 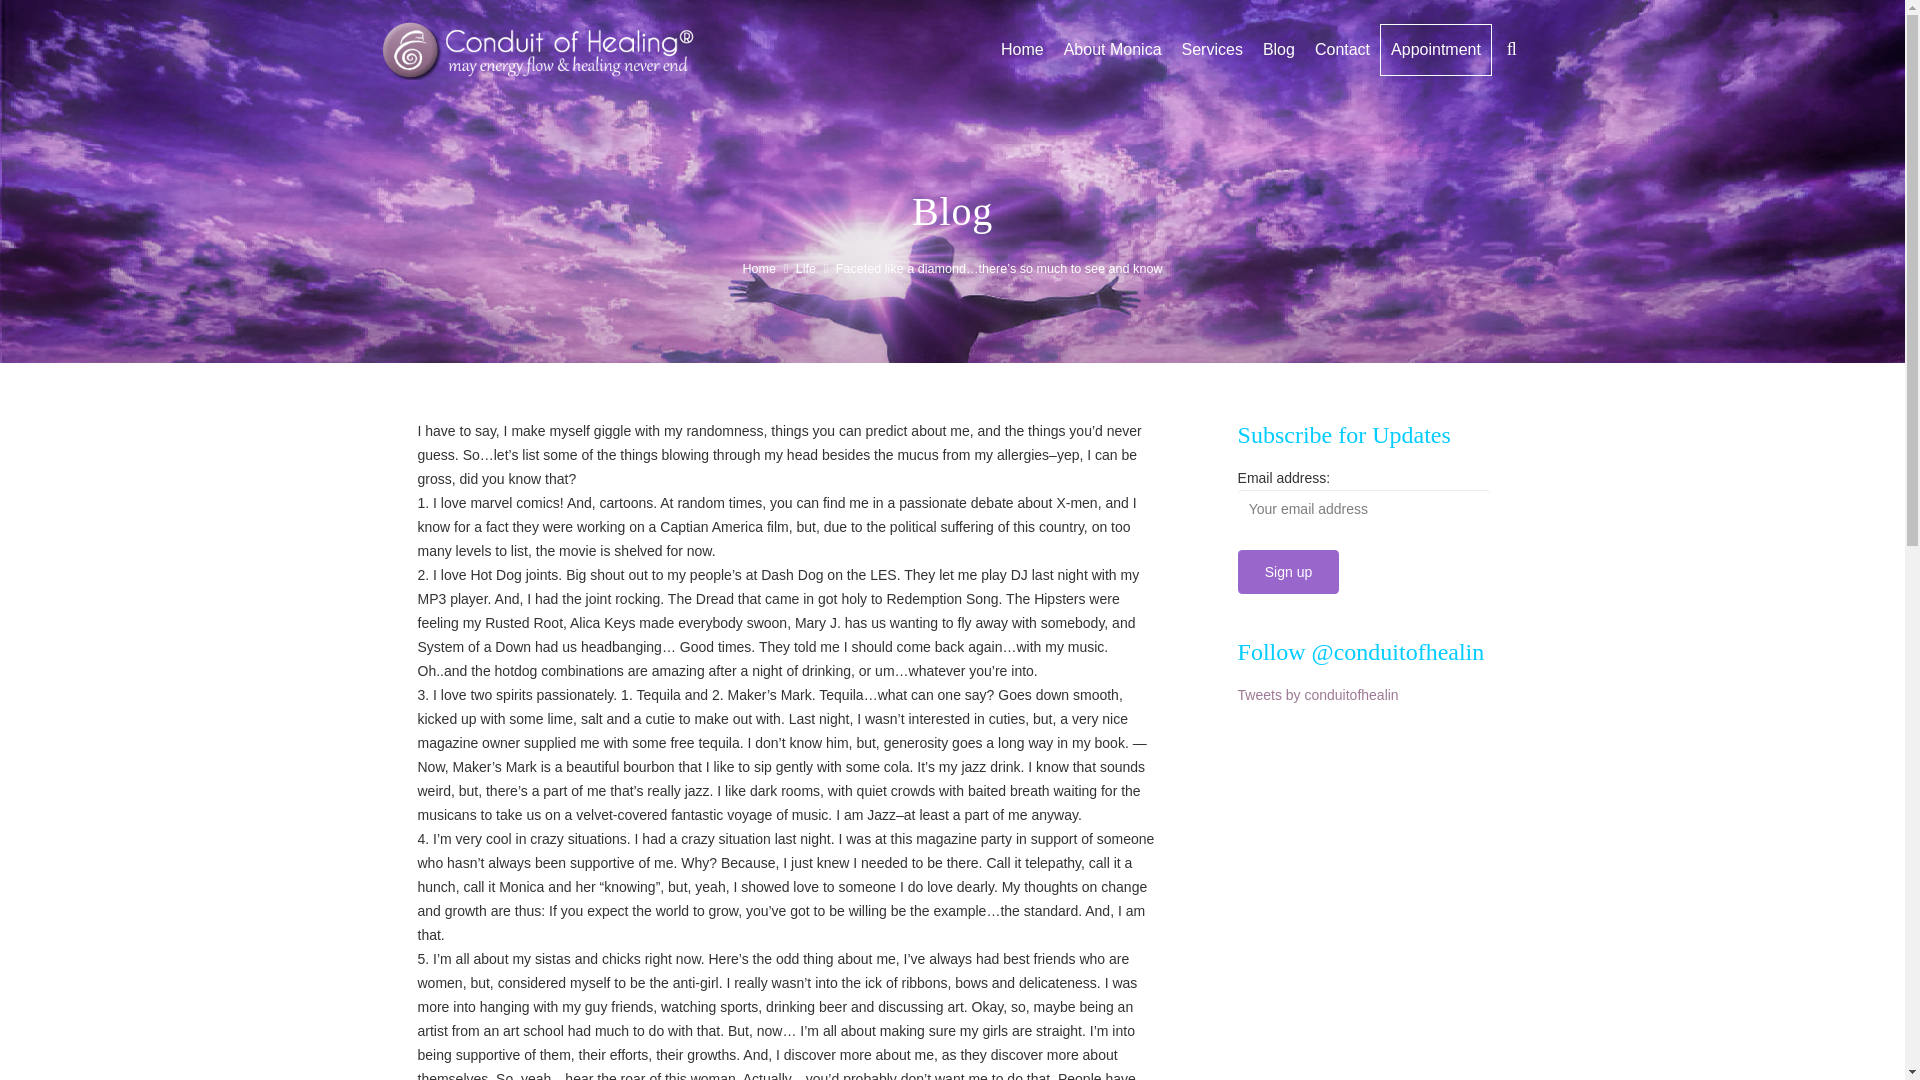 I want to click on Home, so click(x=758, y=269).